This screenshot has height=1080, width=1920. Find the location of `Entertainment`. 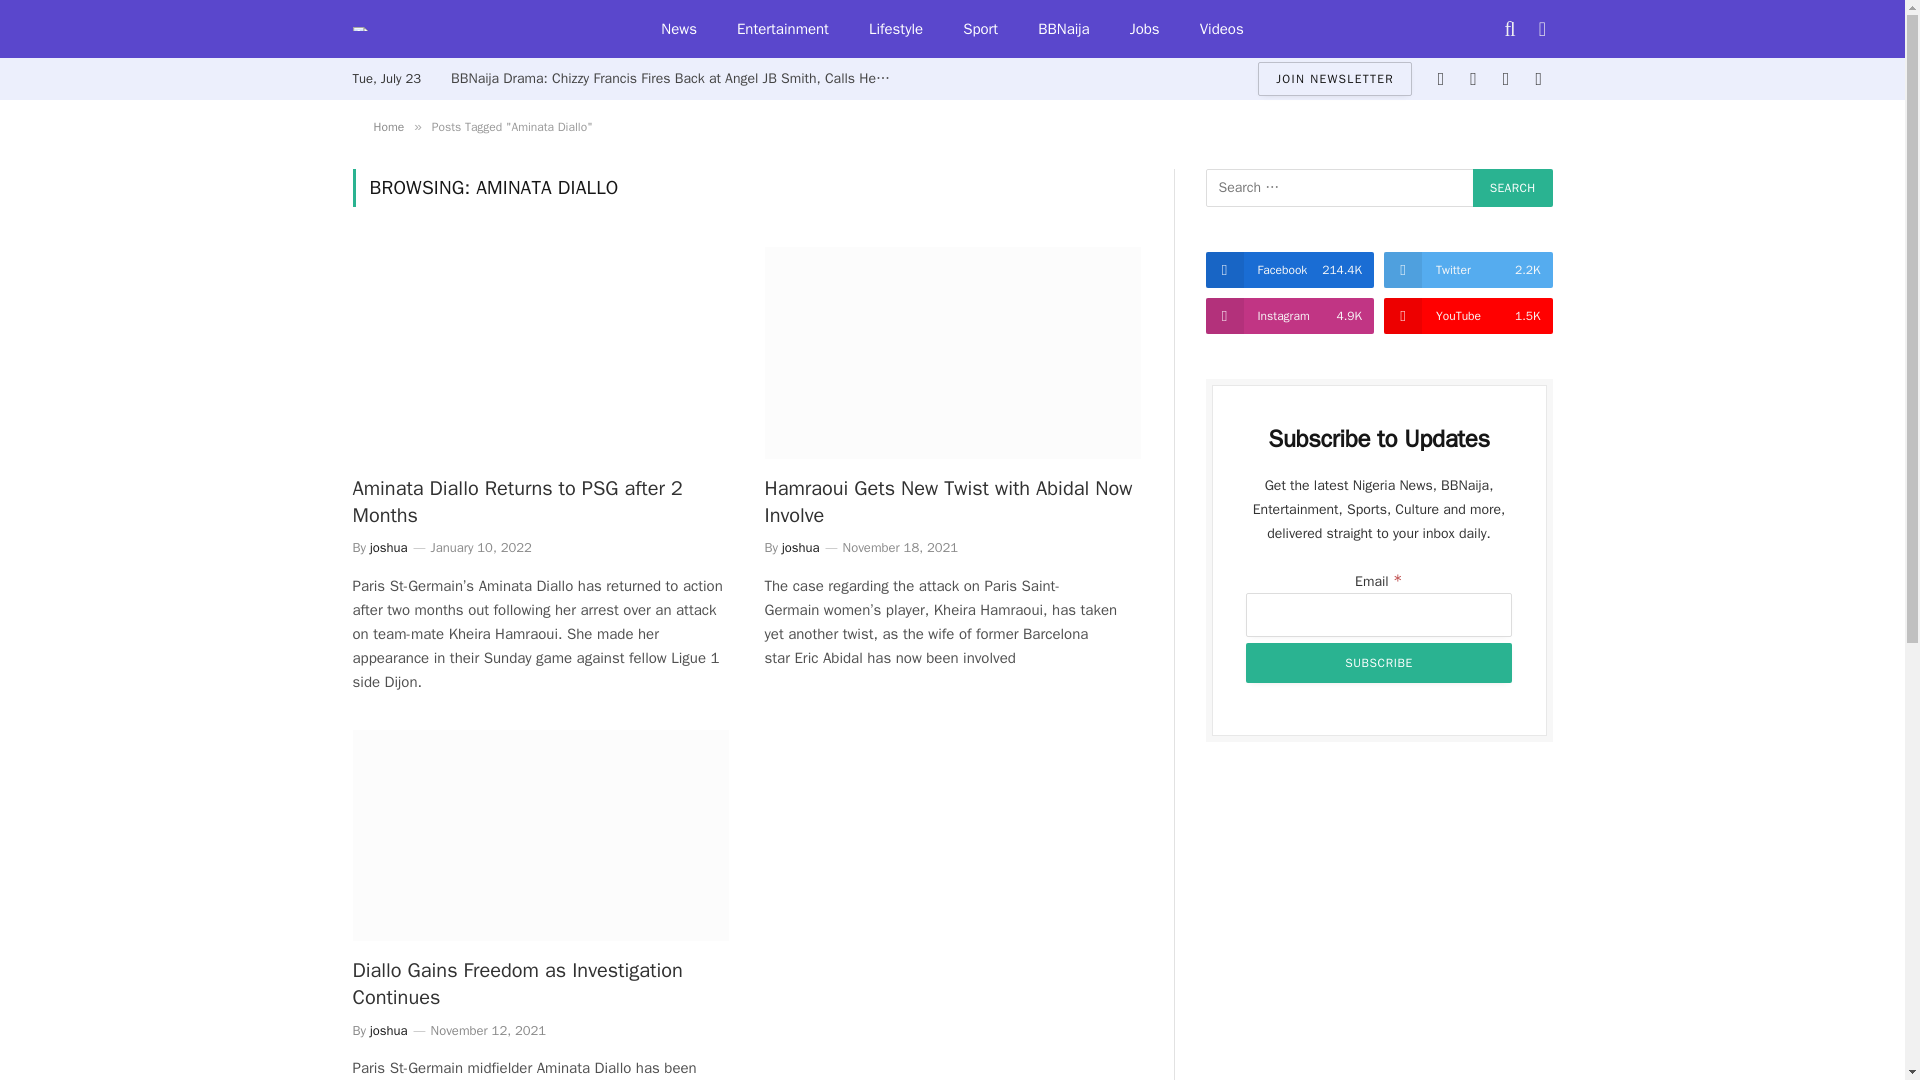

Entertainment is located at coordinates (782, 29).